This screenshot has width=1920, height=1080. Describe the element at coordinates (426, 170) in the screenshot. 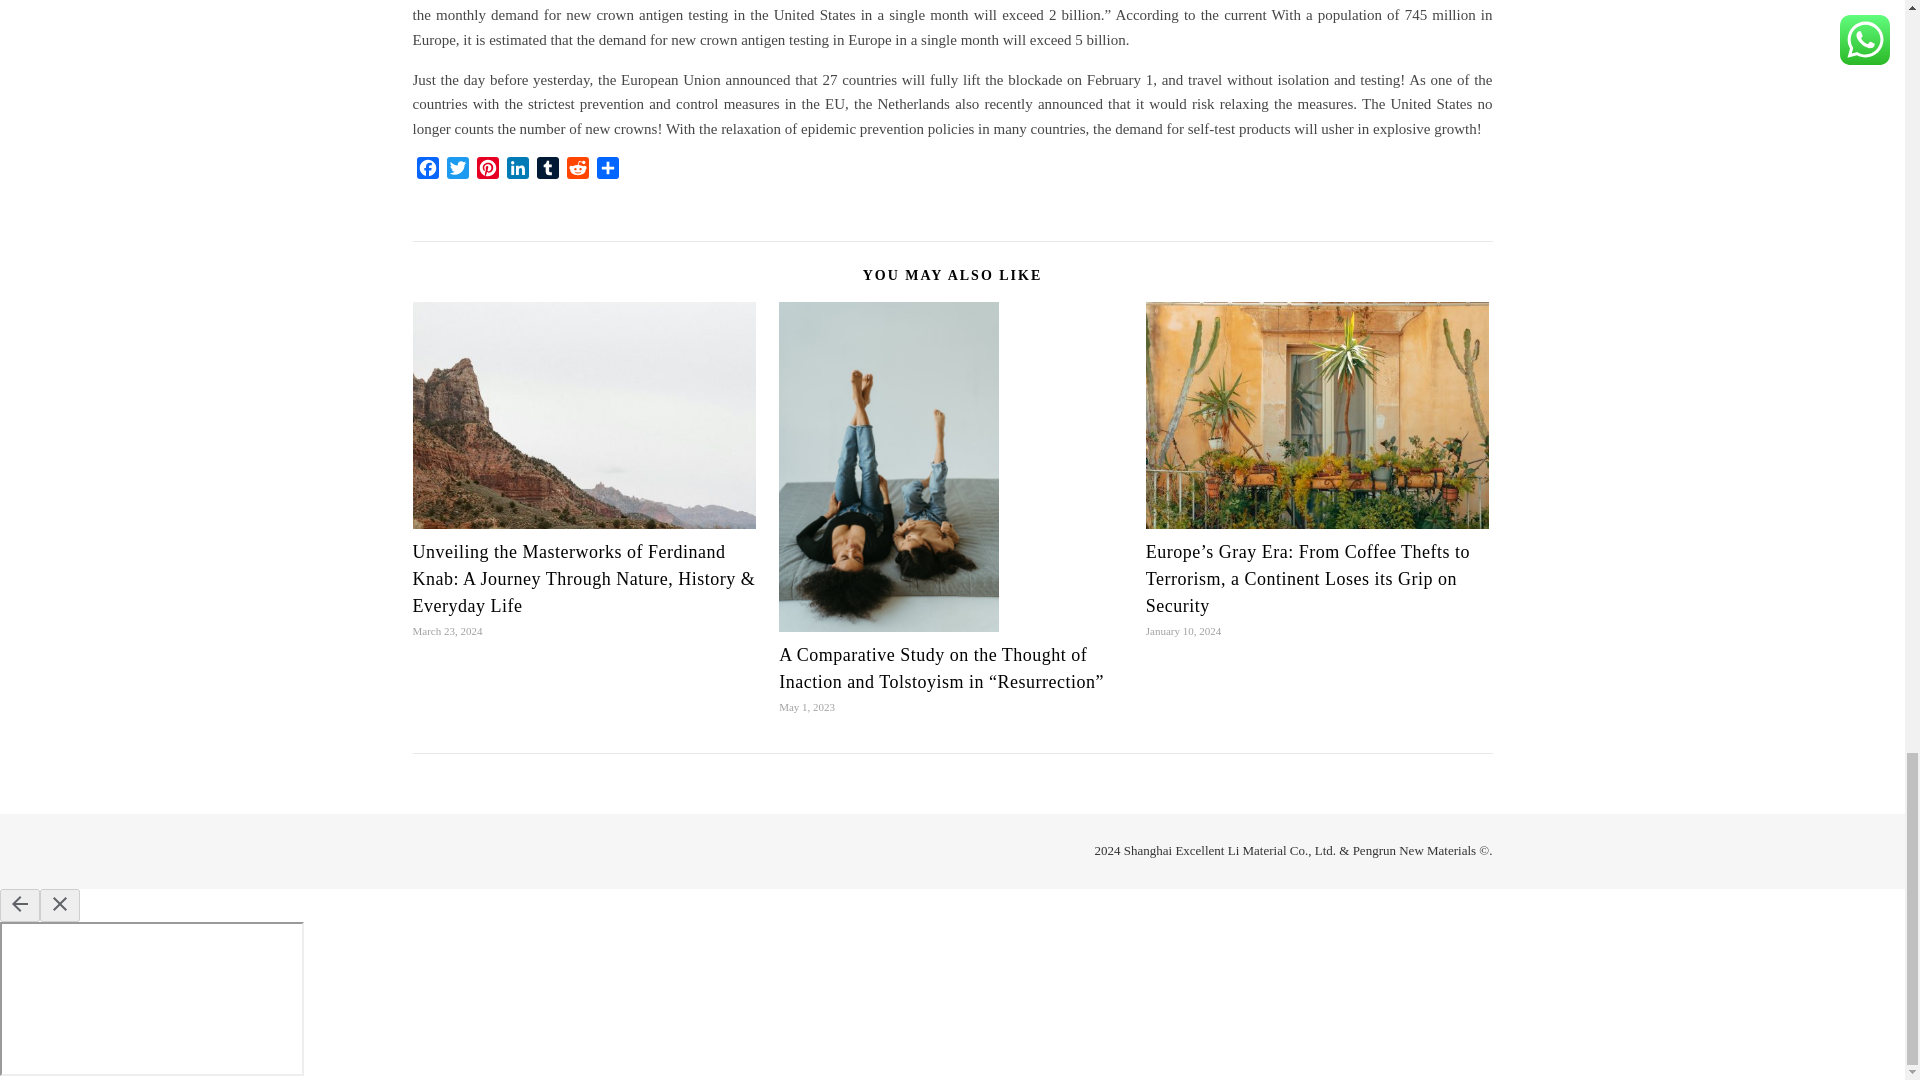

I see `Facebook` at that location.